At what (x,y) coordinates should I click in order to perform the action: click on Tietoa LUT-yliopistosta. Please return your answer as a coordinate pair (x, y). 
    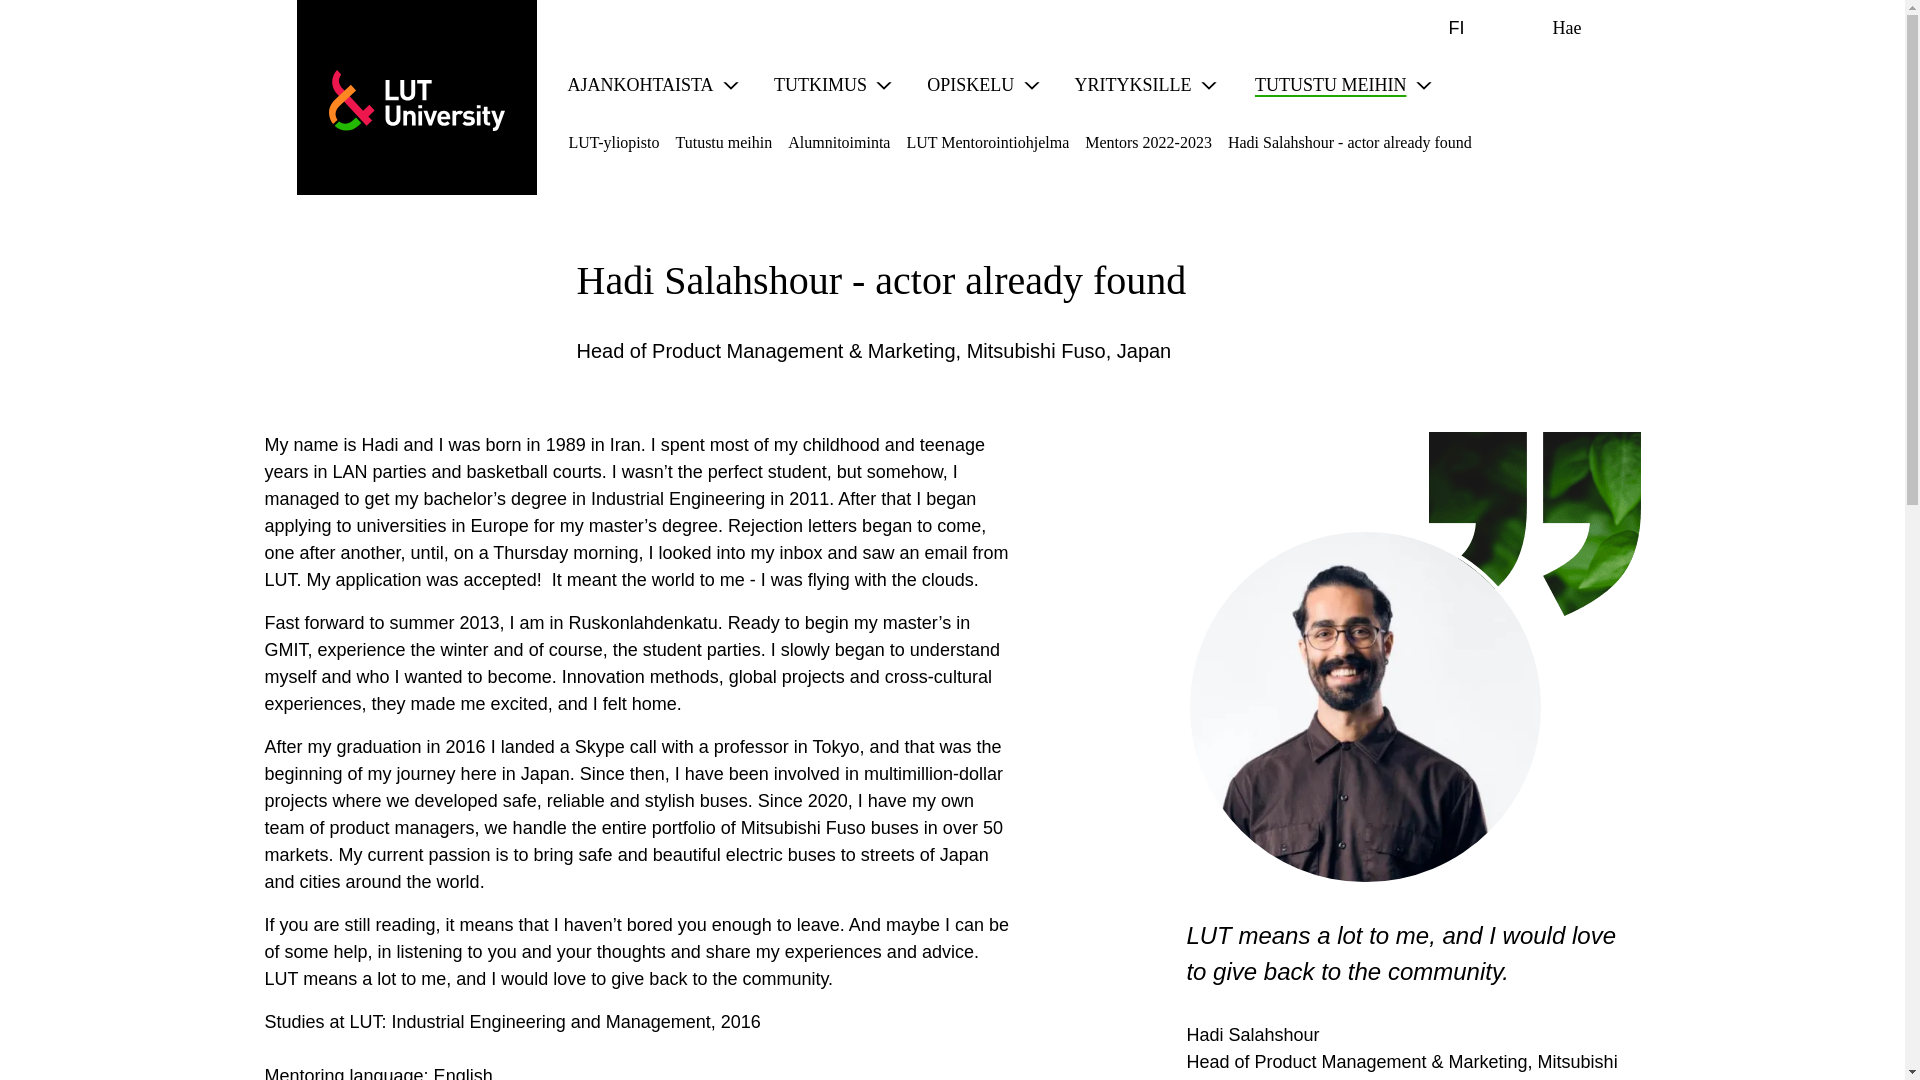
    Looking at the image, I should click on (1324, 85).